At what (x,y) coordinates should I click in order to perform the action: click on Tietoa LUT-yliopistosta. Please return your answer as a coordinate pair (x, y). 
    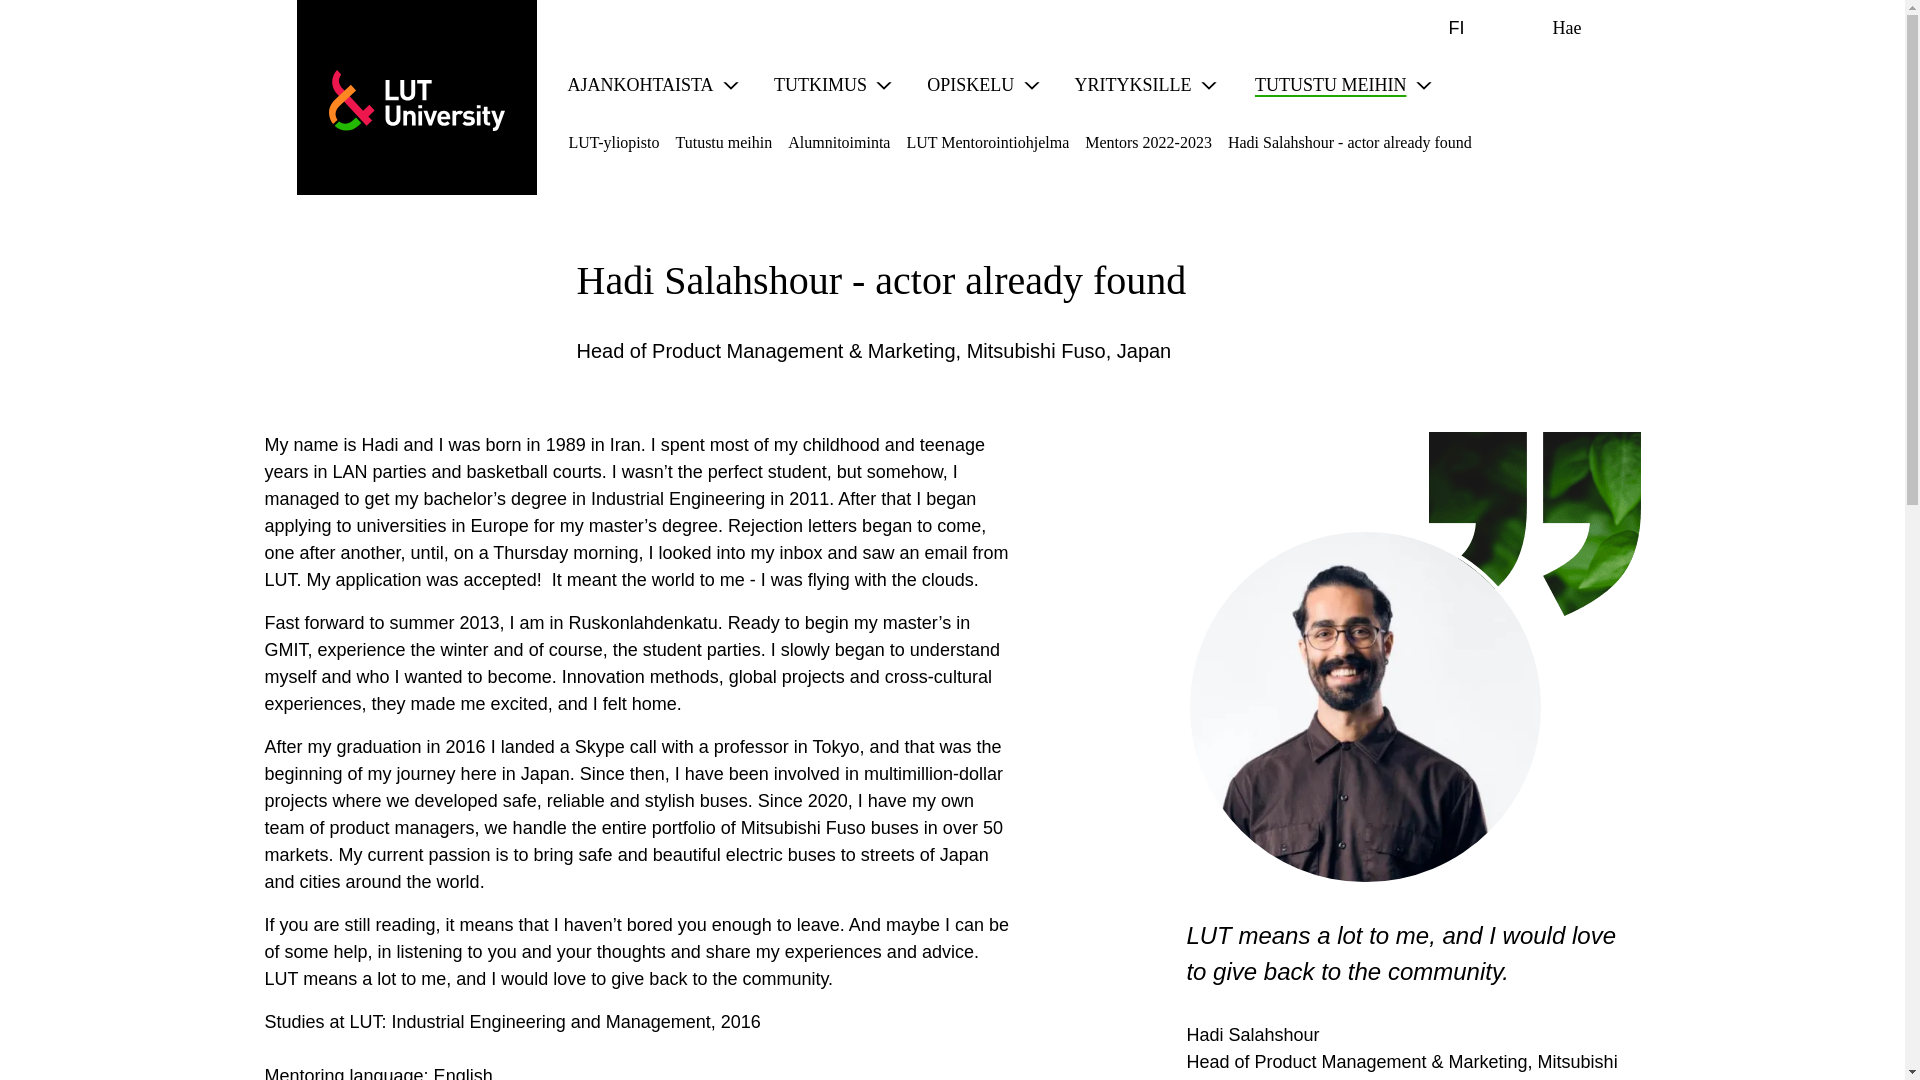
    Looking at the image, I should click on (1324, 85).